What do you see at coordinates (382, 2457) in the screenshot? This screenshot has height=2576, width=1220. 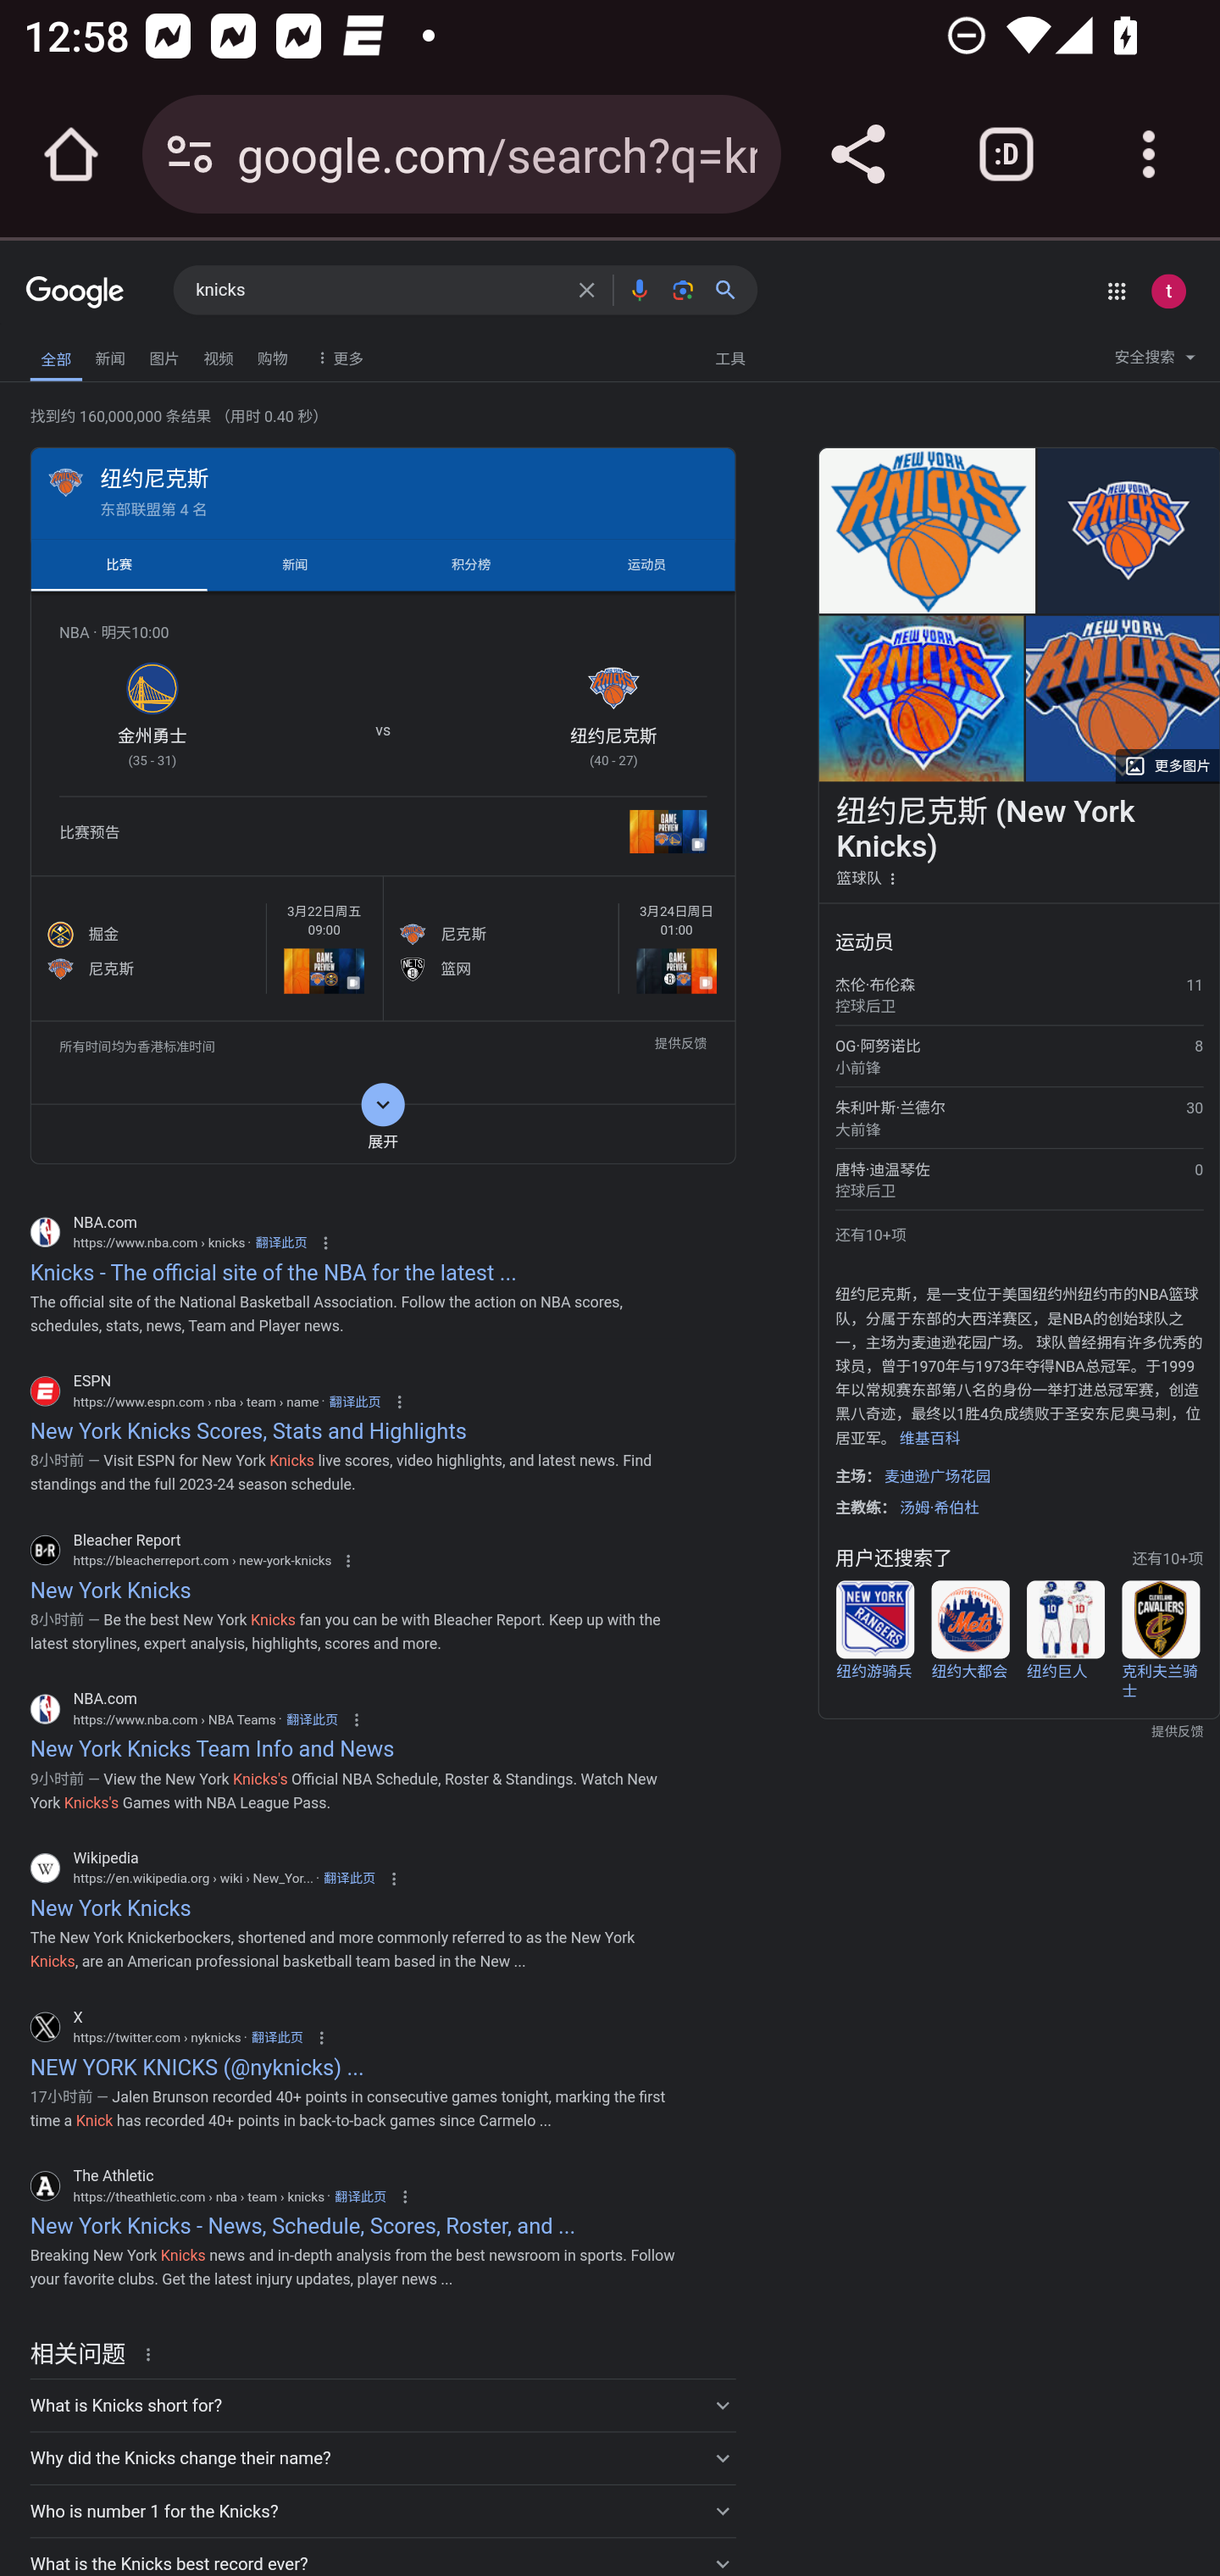 I see `Why did the Knicks change their name?` at bounding box center [382, 2457].